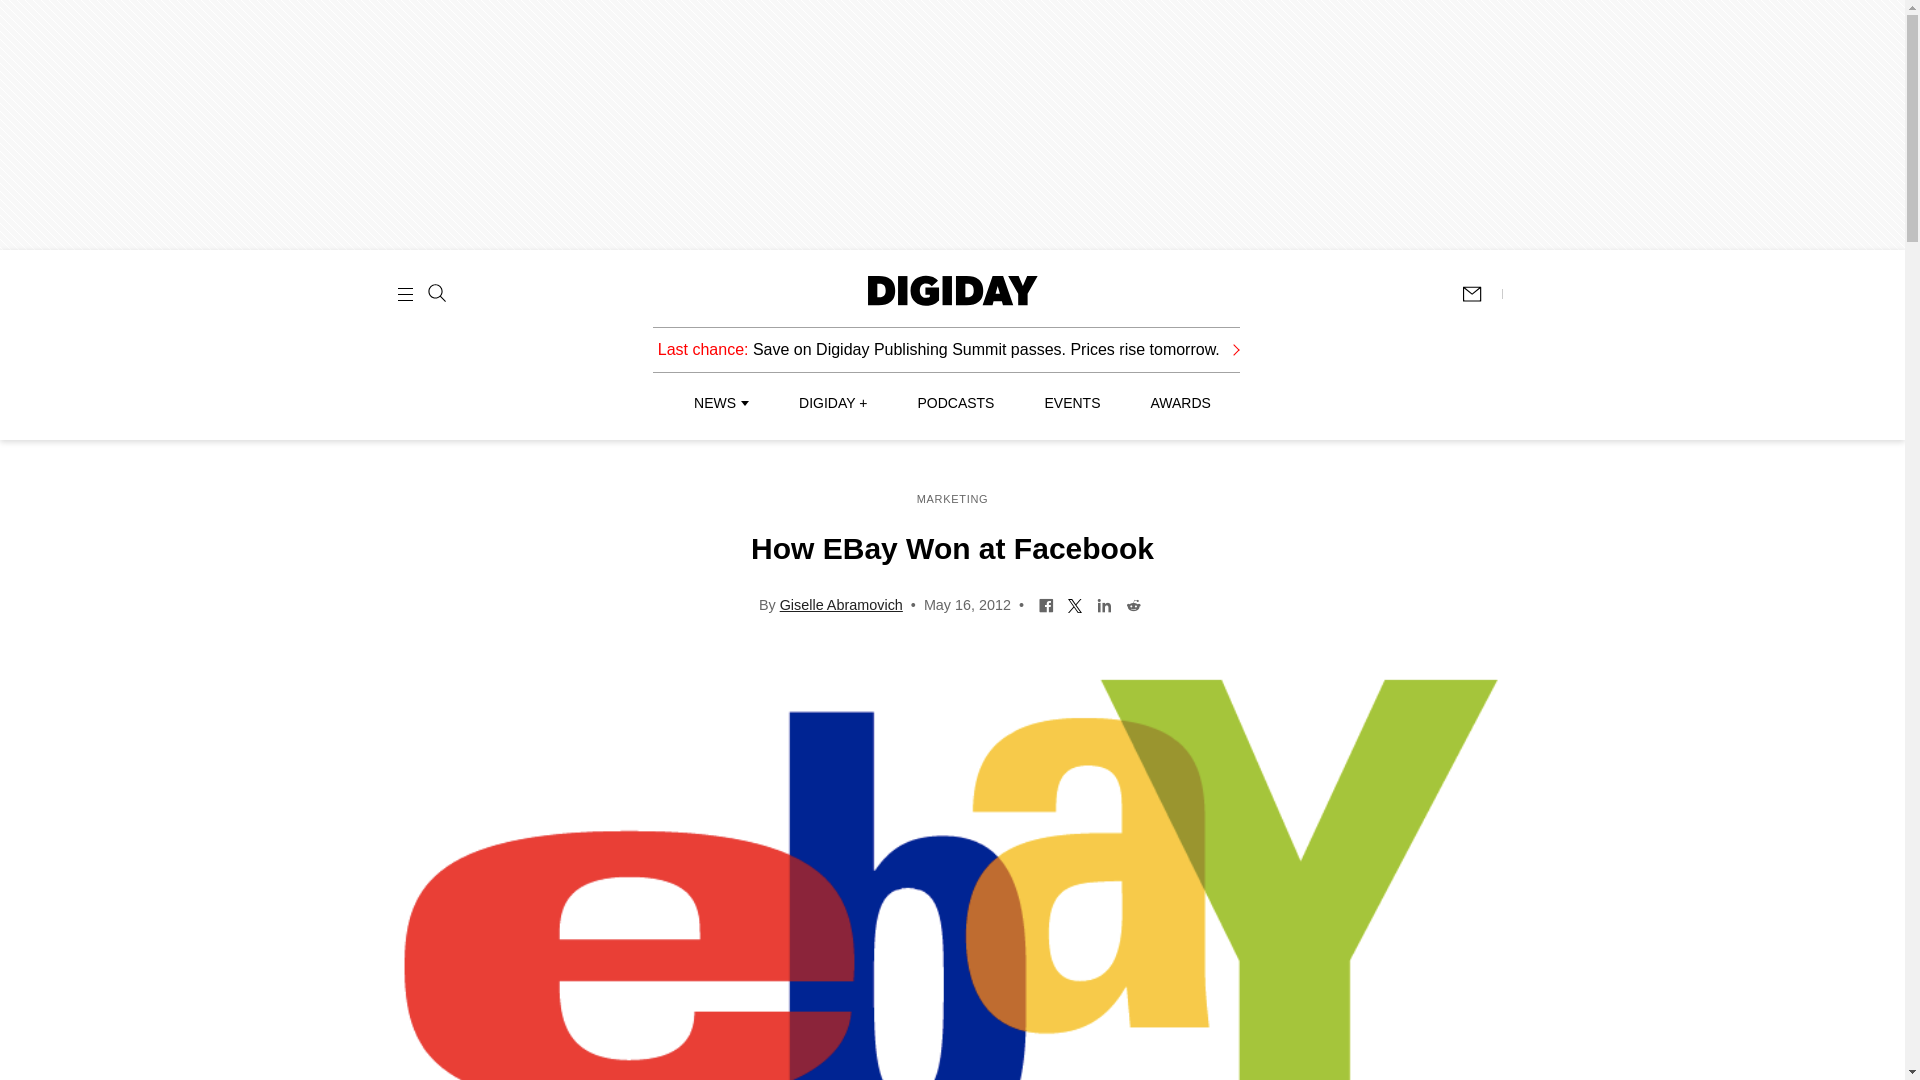 The height and width of the screenshot is (1080, 1920). I want to click on AWARDS, so click(1180, 403).